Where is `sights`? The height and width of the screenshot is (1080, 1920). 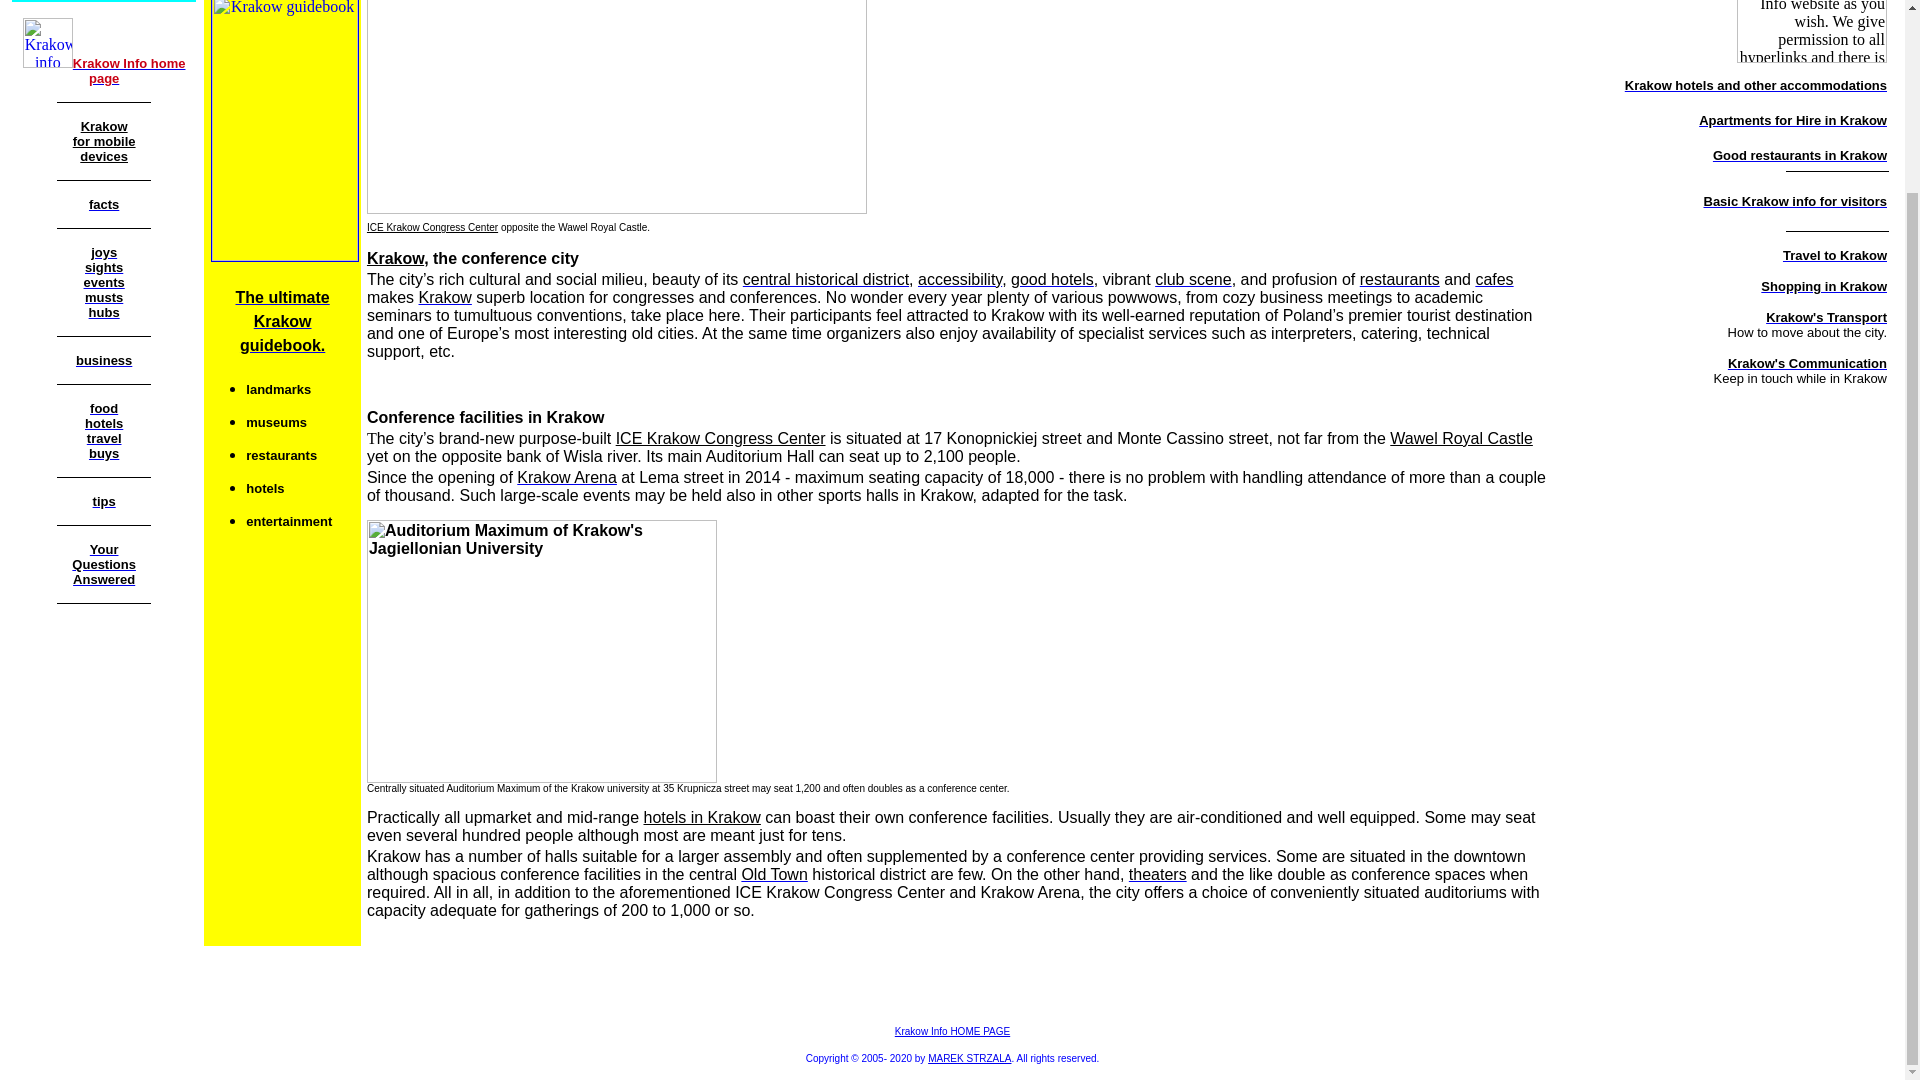 sights is located at coordinates (103, 422).